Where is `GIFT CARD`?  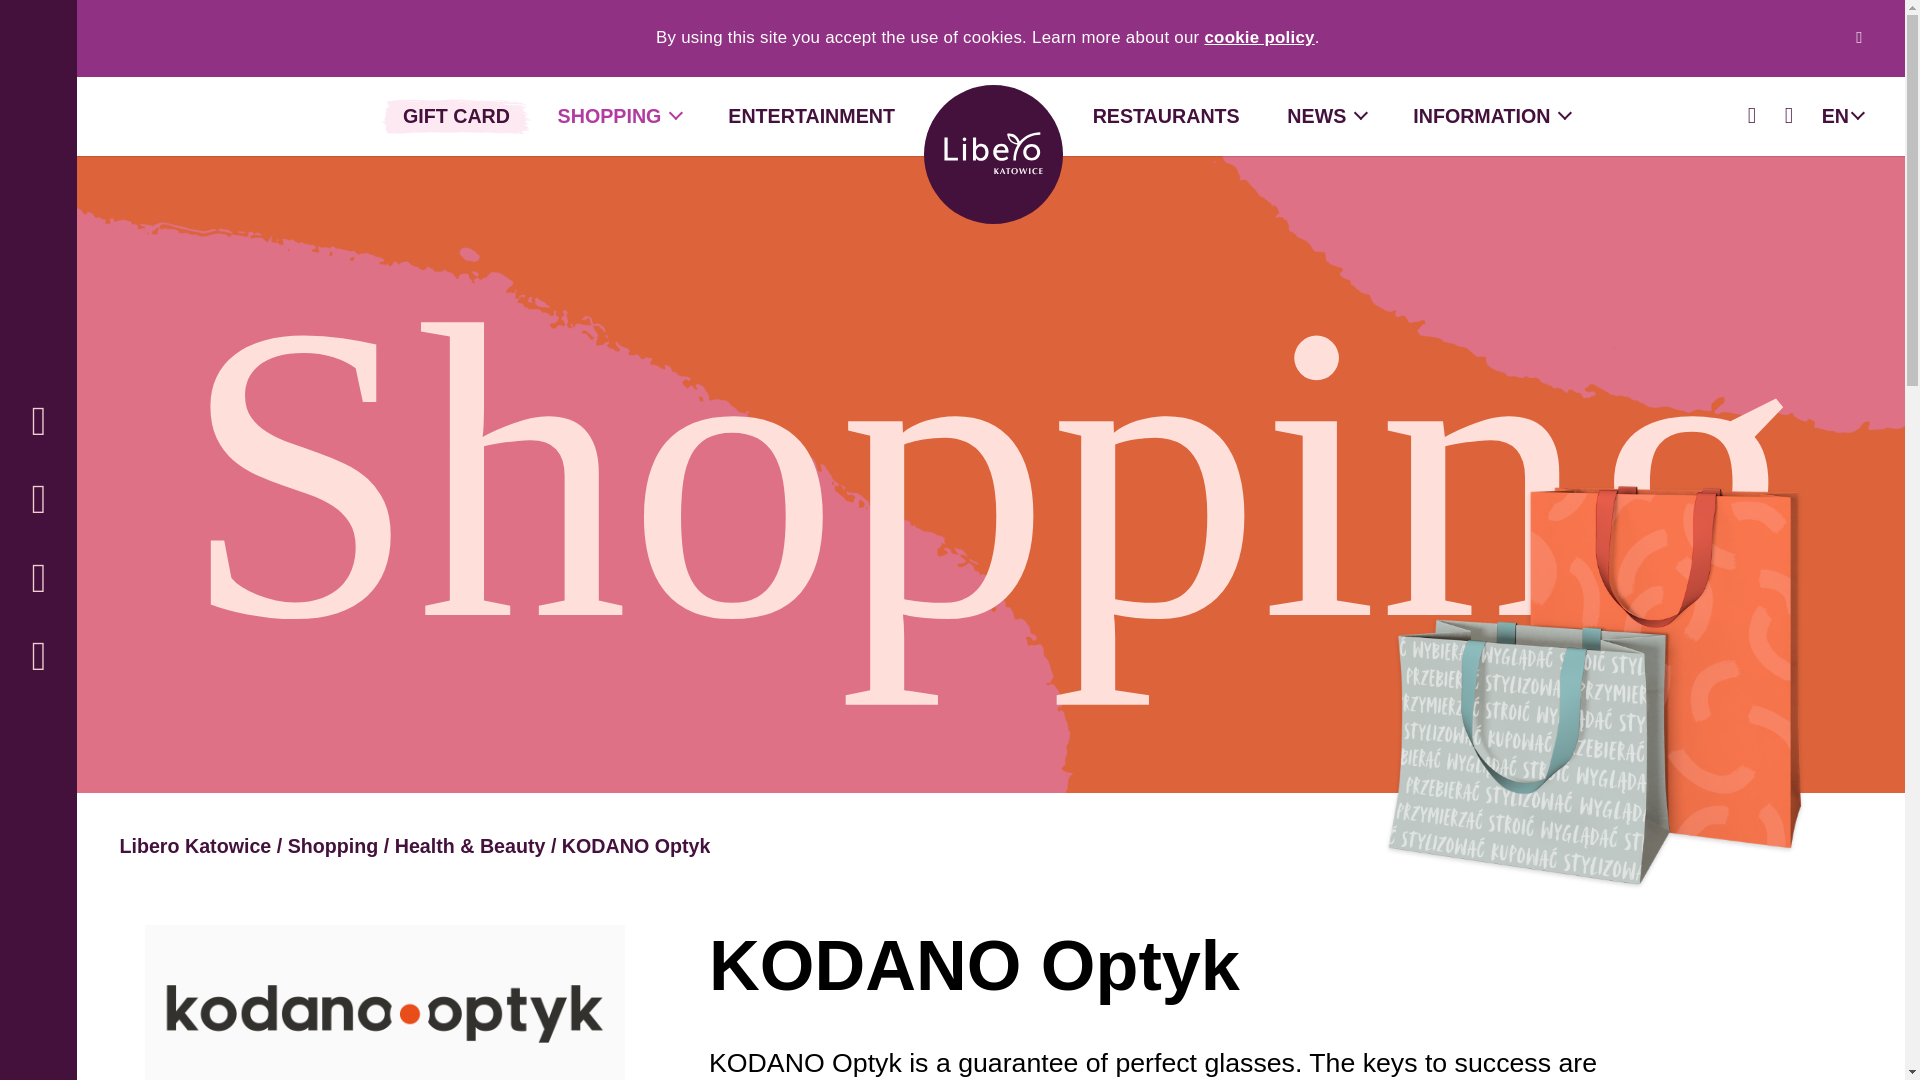
GIFT CARD is located at coordinates (456, 116).